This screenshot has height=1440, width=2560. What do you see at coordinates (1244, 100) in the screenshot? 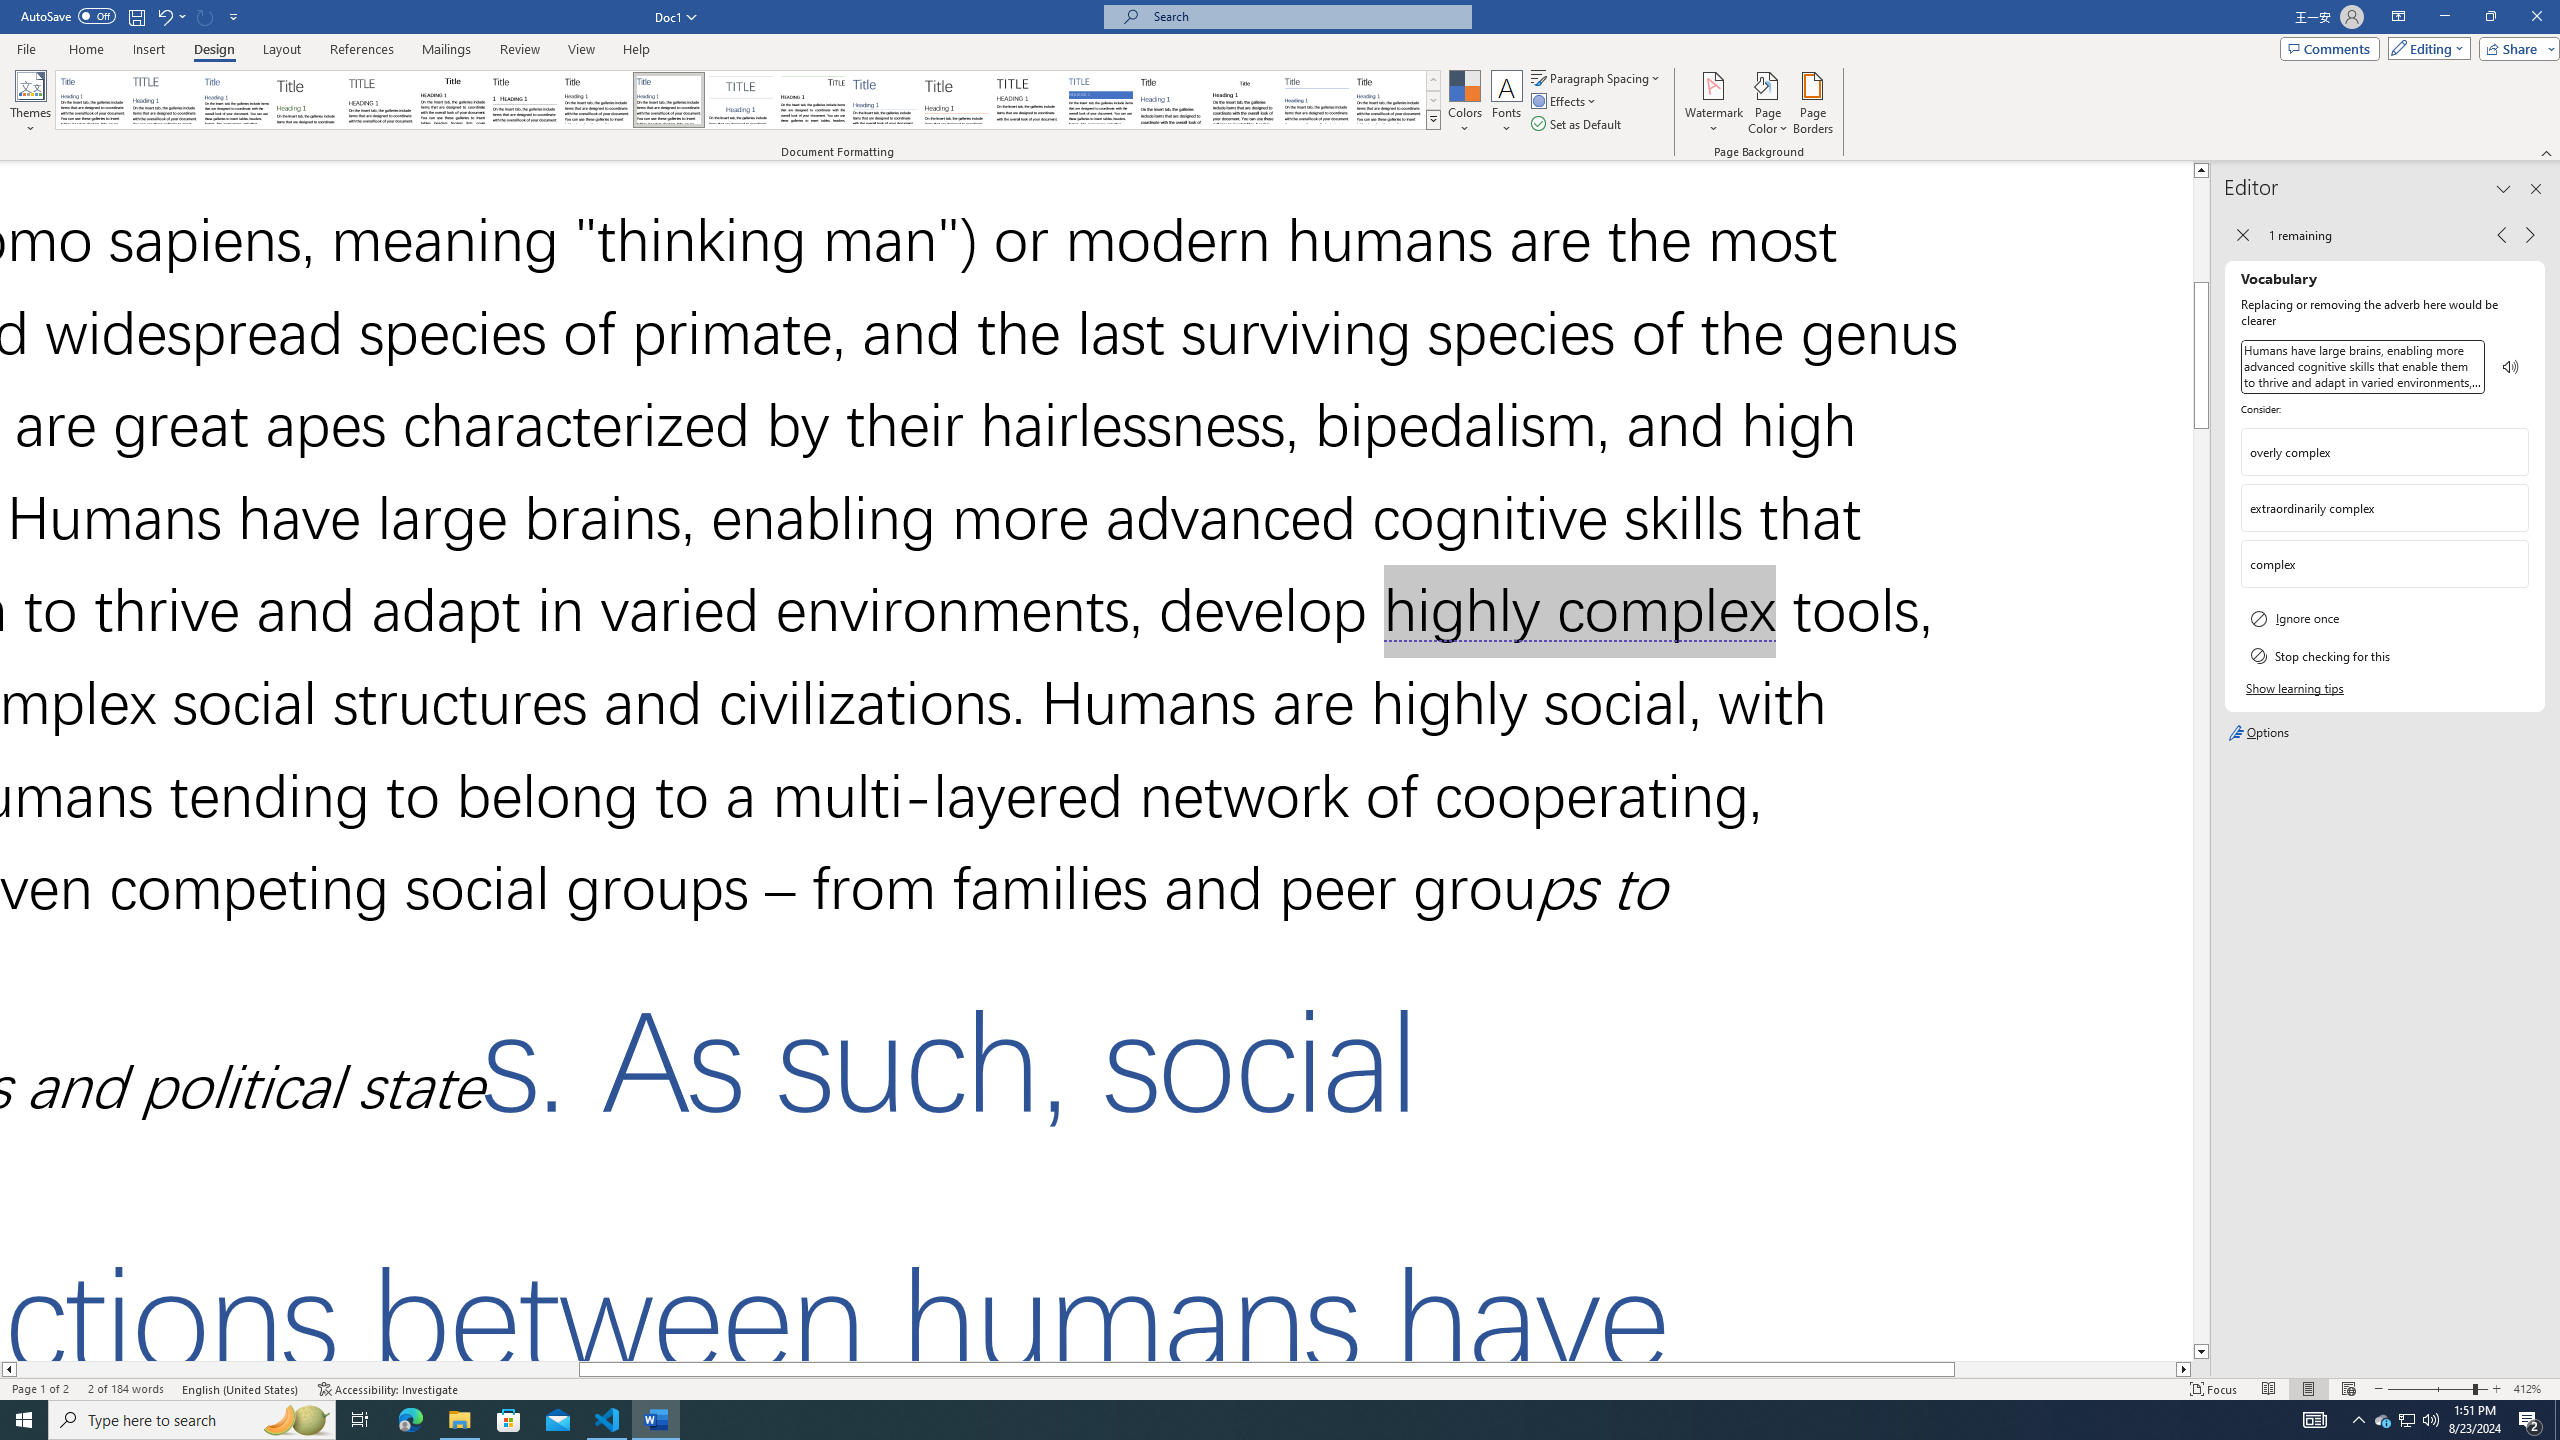
I see `Word 2003` at bounding box center [1244, 100].